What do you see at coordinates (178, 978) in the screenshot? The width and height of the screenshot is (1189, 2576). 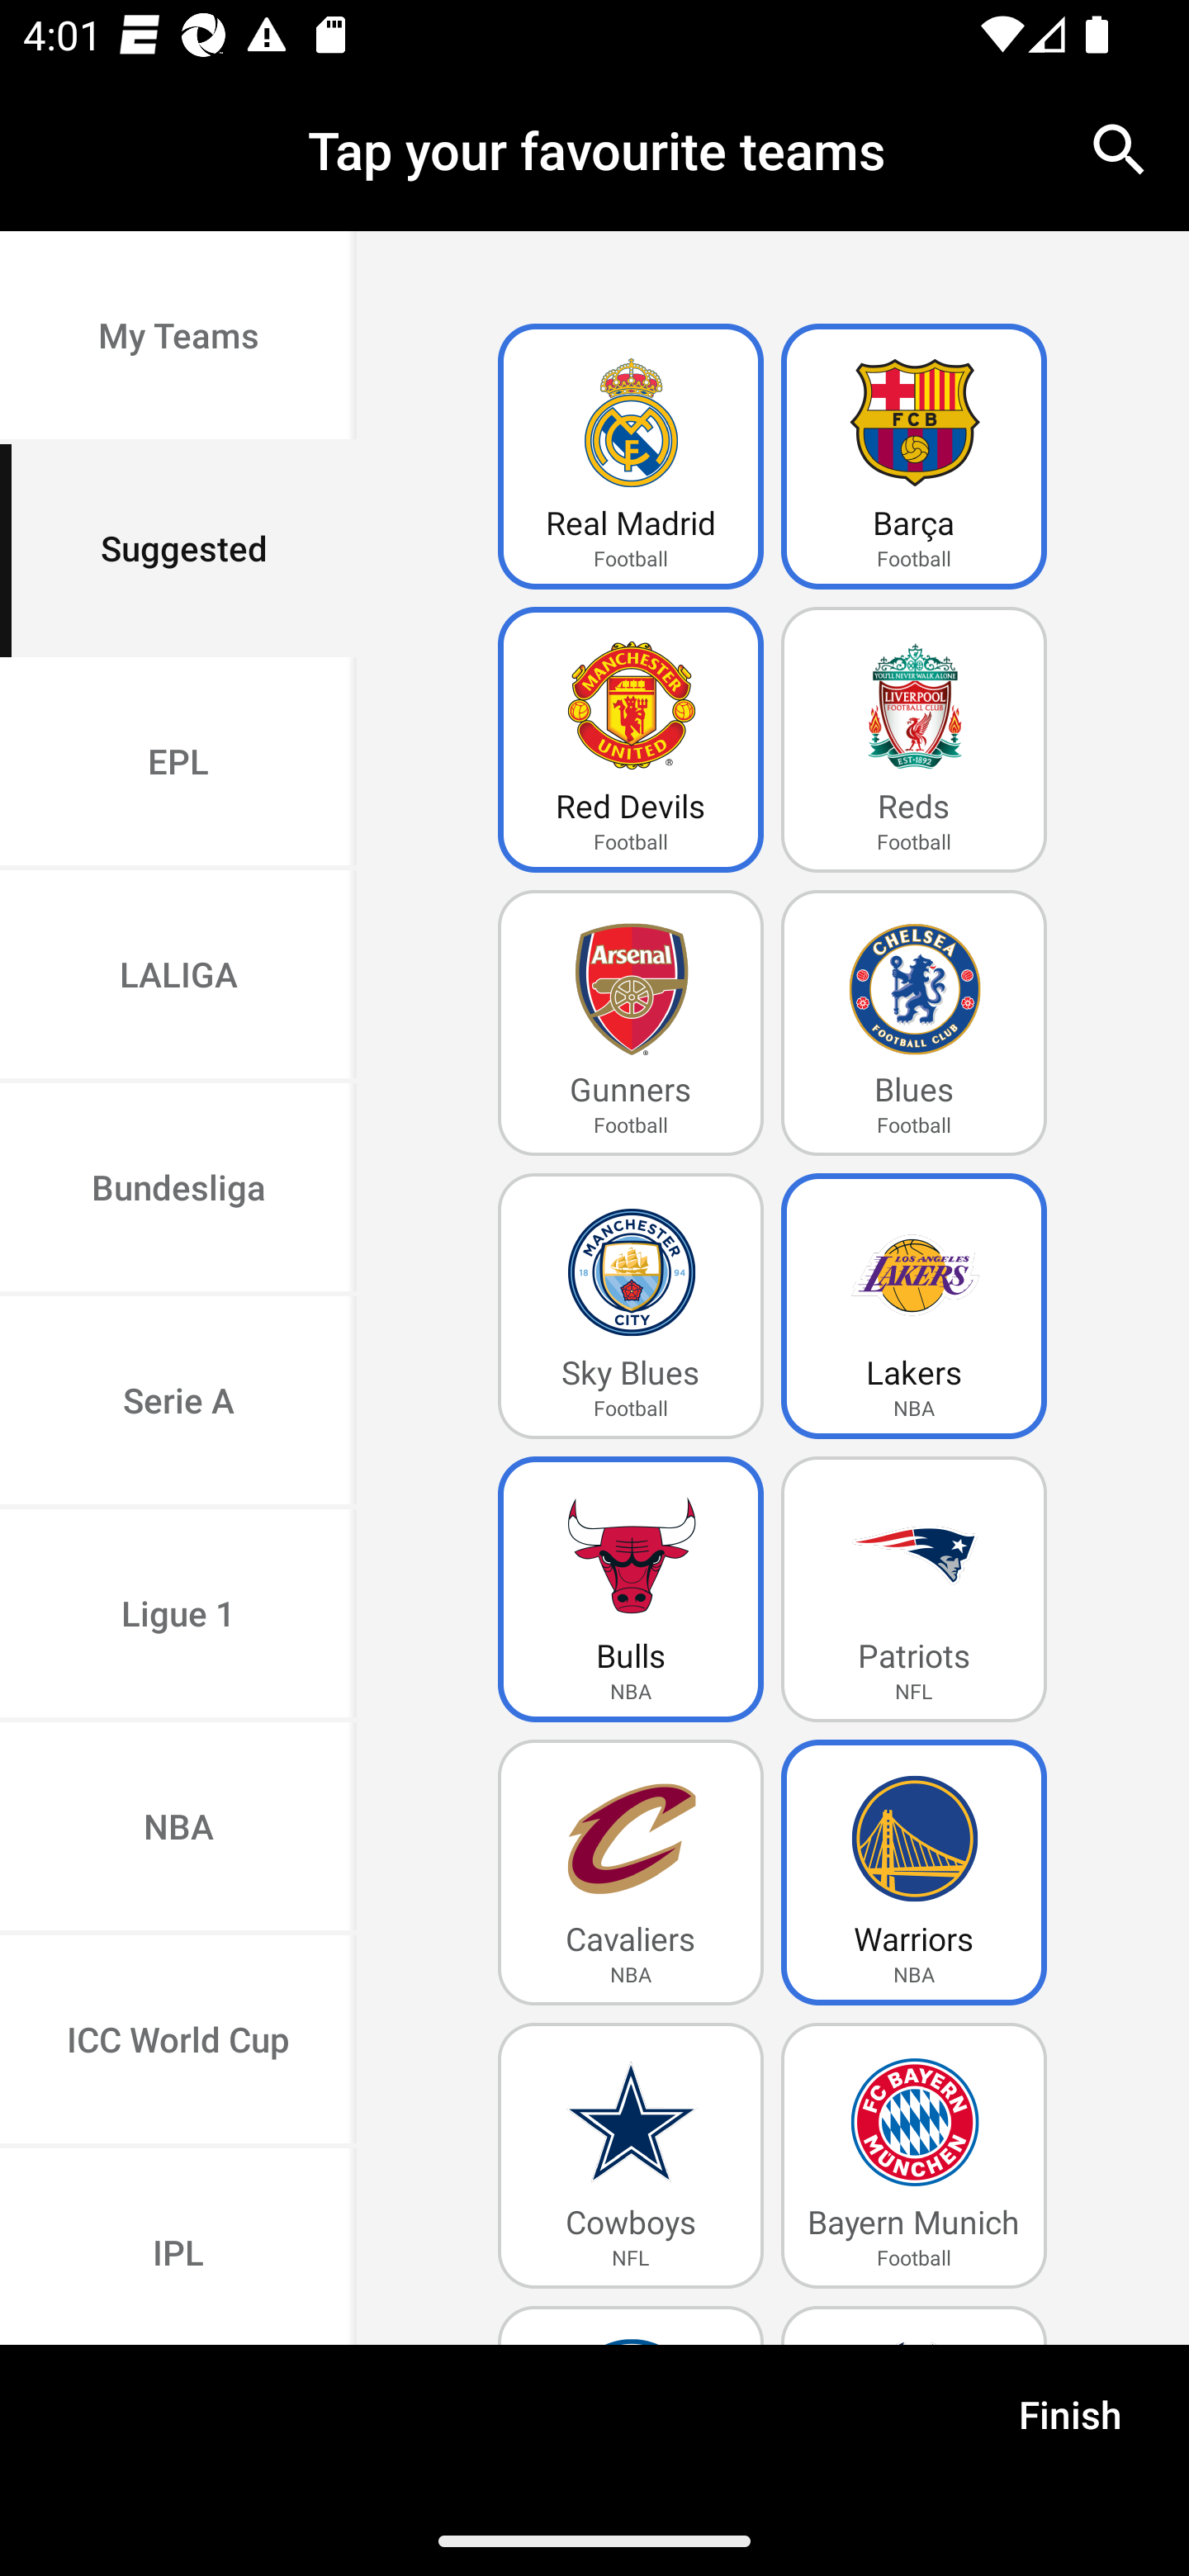 I see `LALIGA` at bounding box center [178, 978].